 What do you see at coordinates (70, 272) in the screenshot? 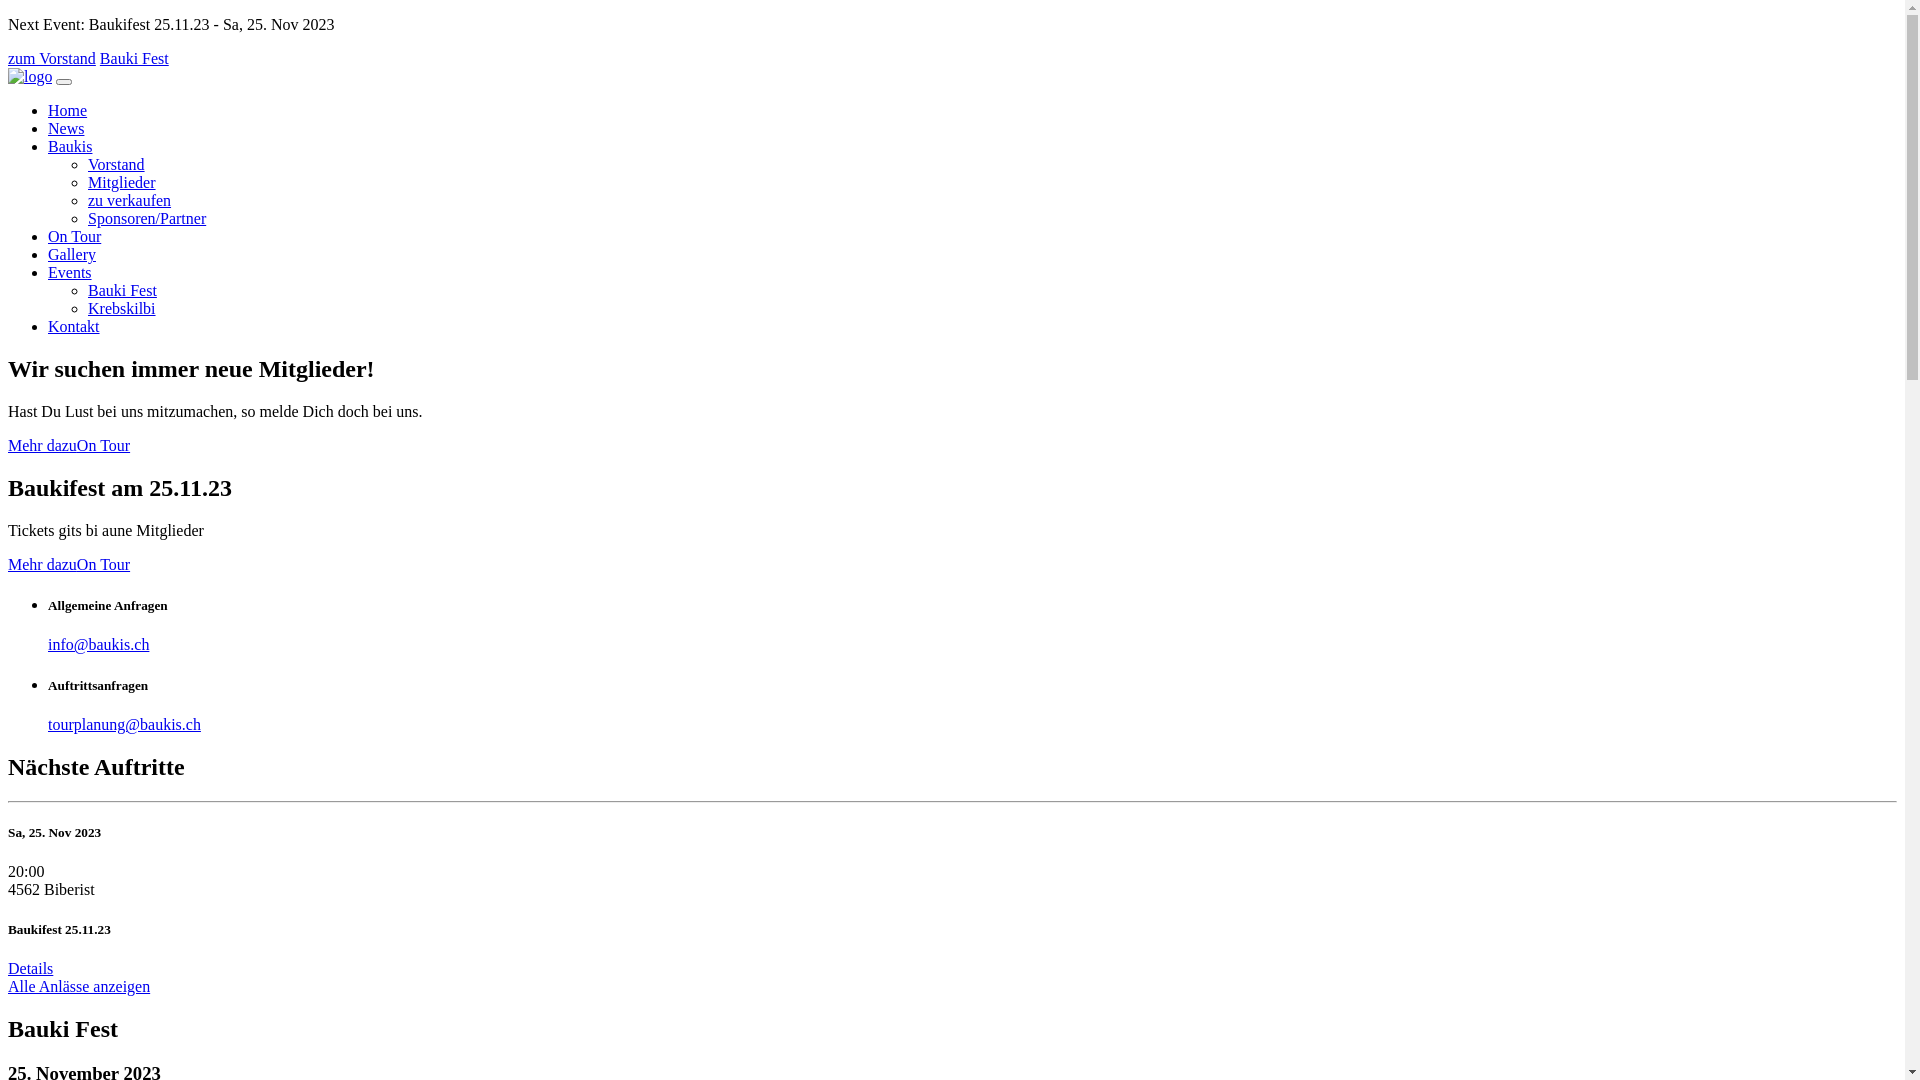
I see `Events` at bounding box center [70, 272].